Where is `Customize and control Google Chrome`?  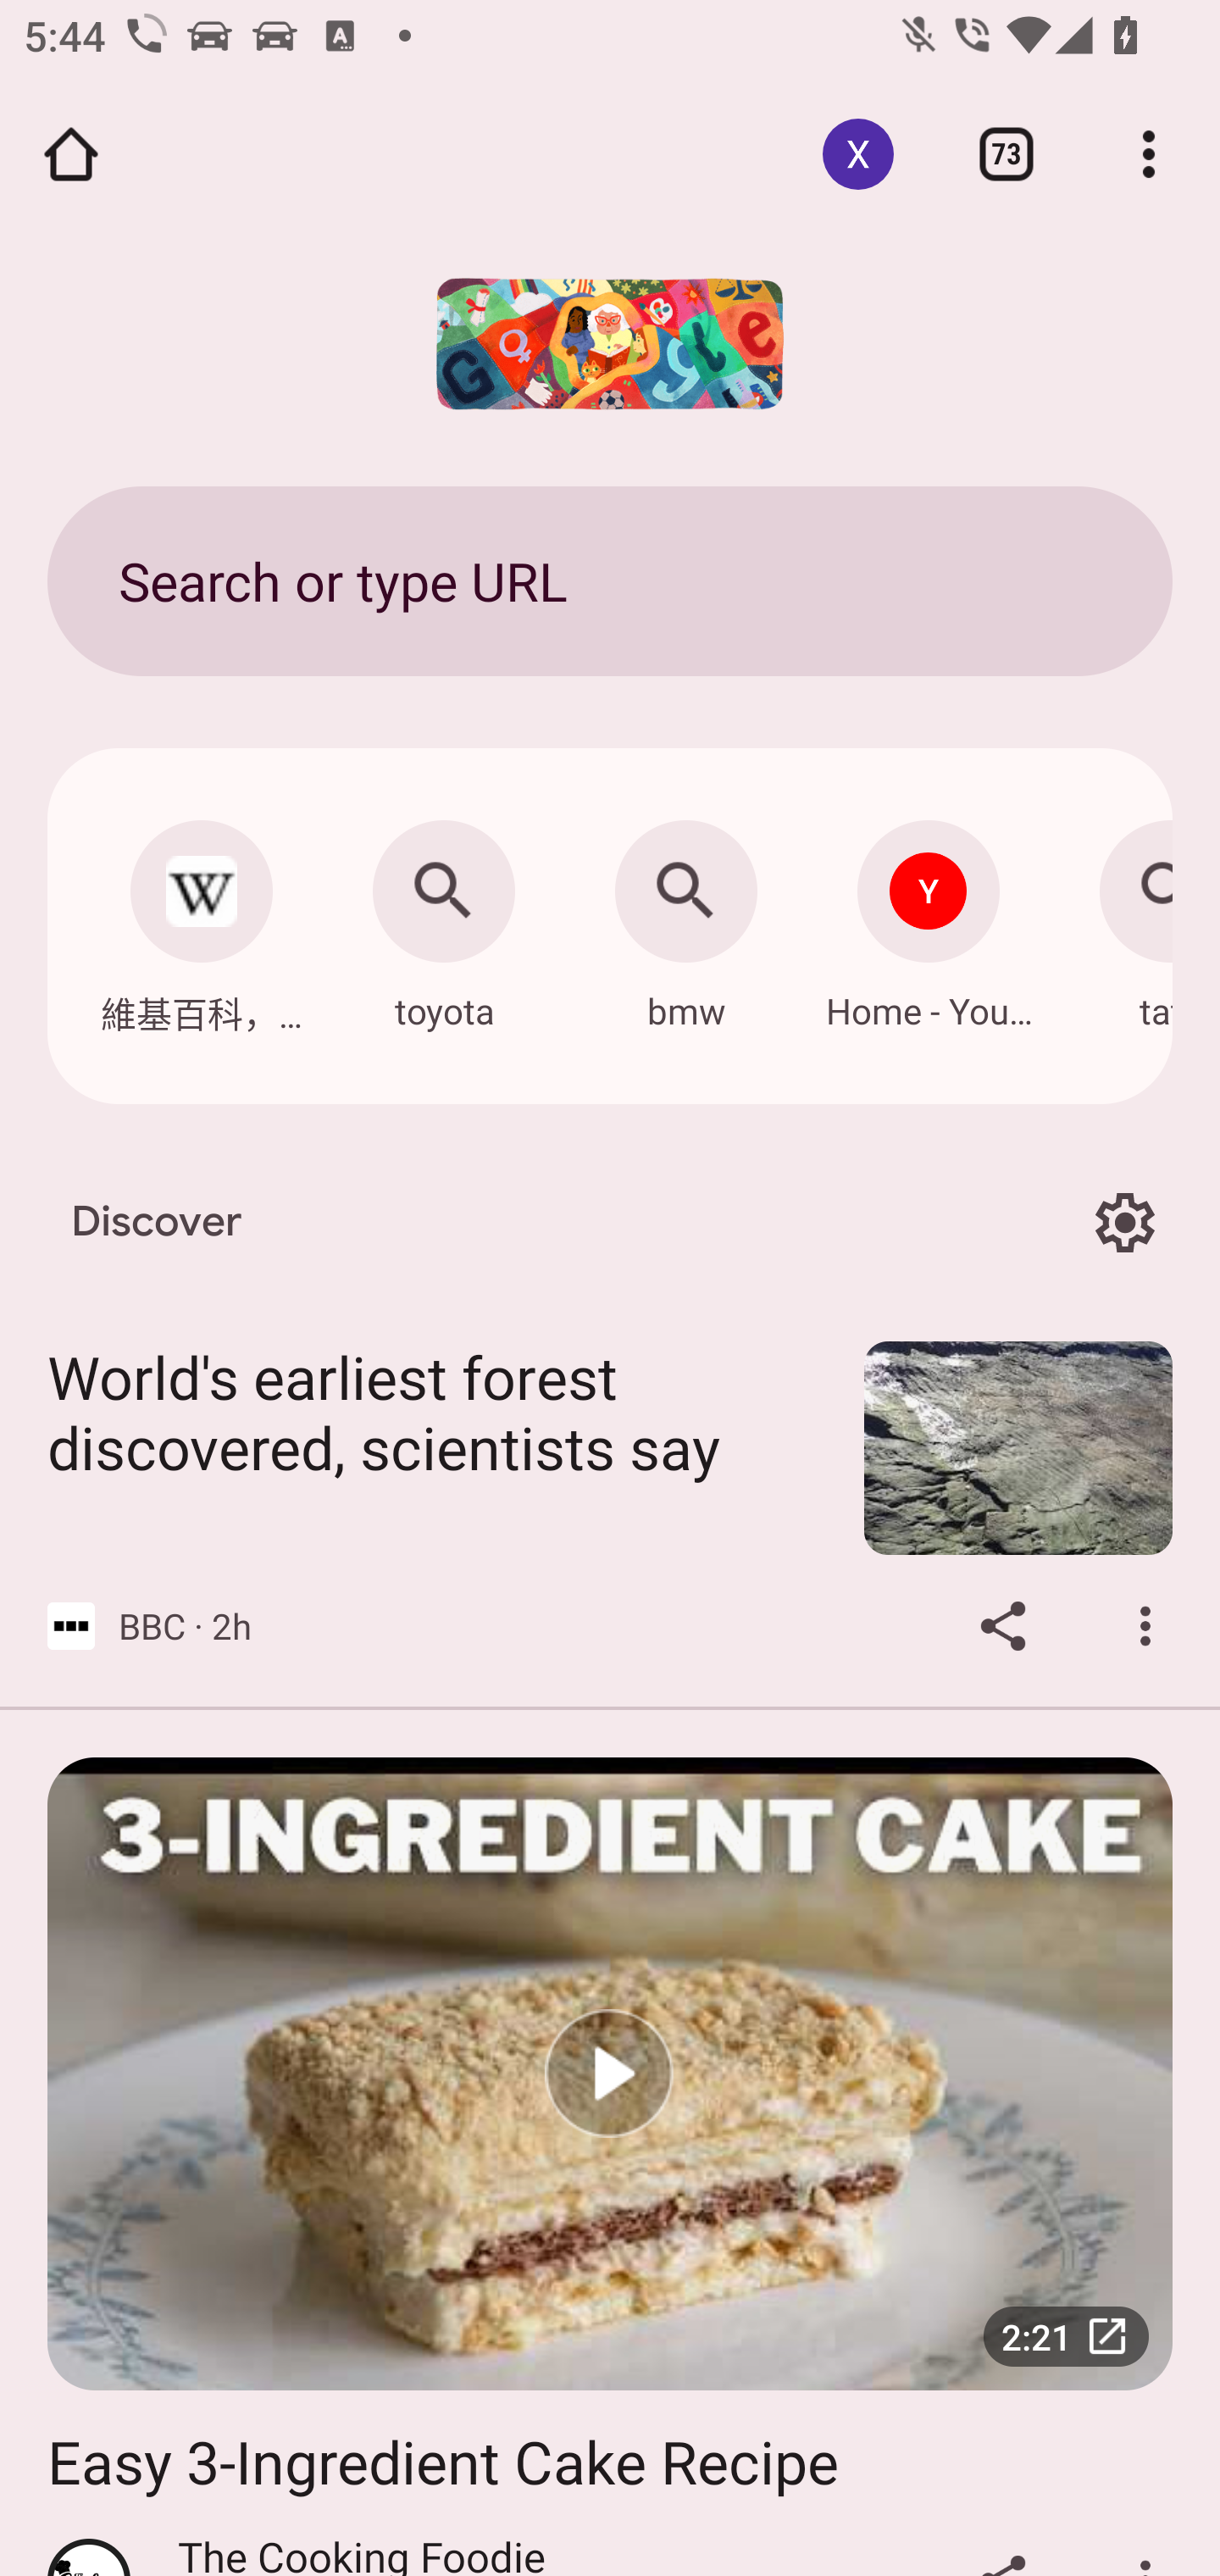 Customize and control Google Chrome is located at coordinates (1149, 154).